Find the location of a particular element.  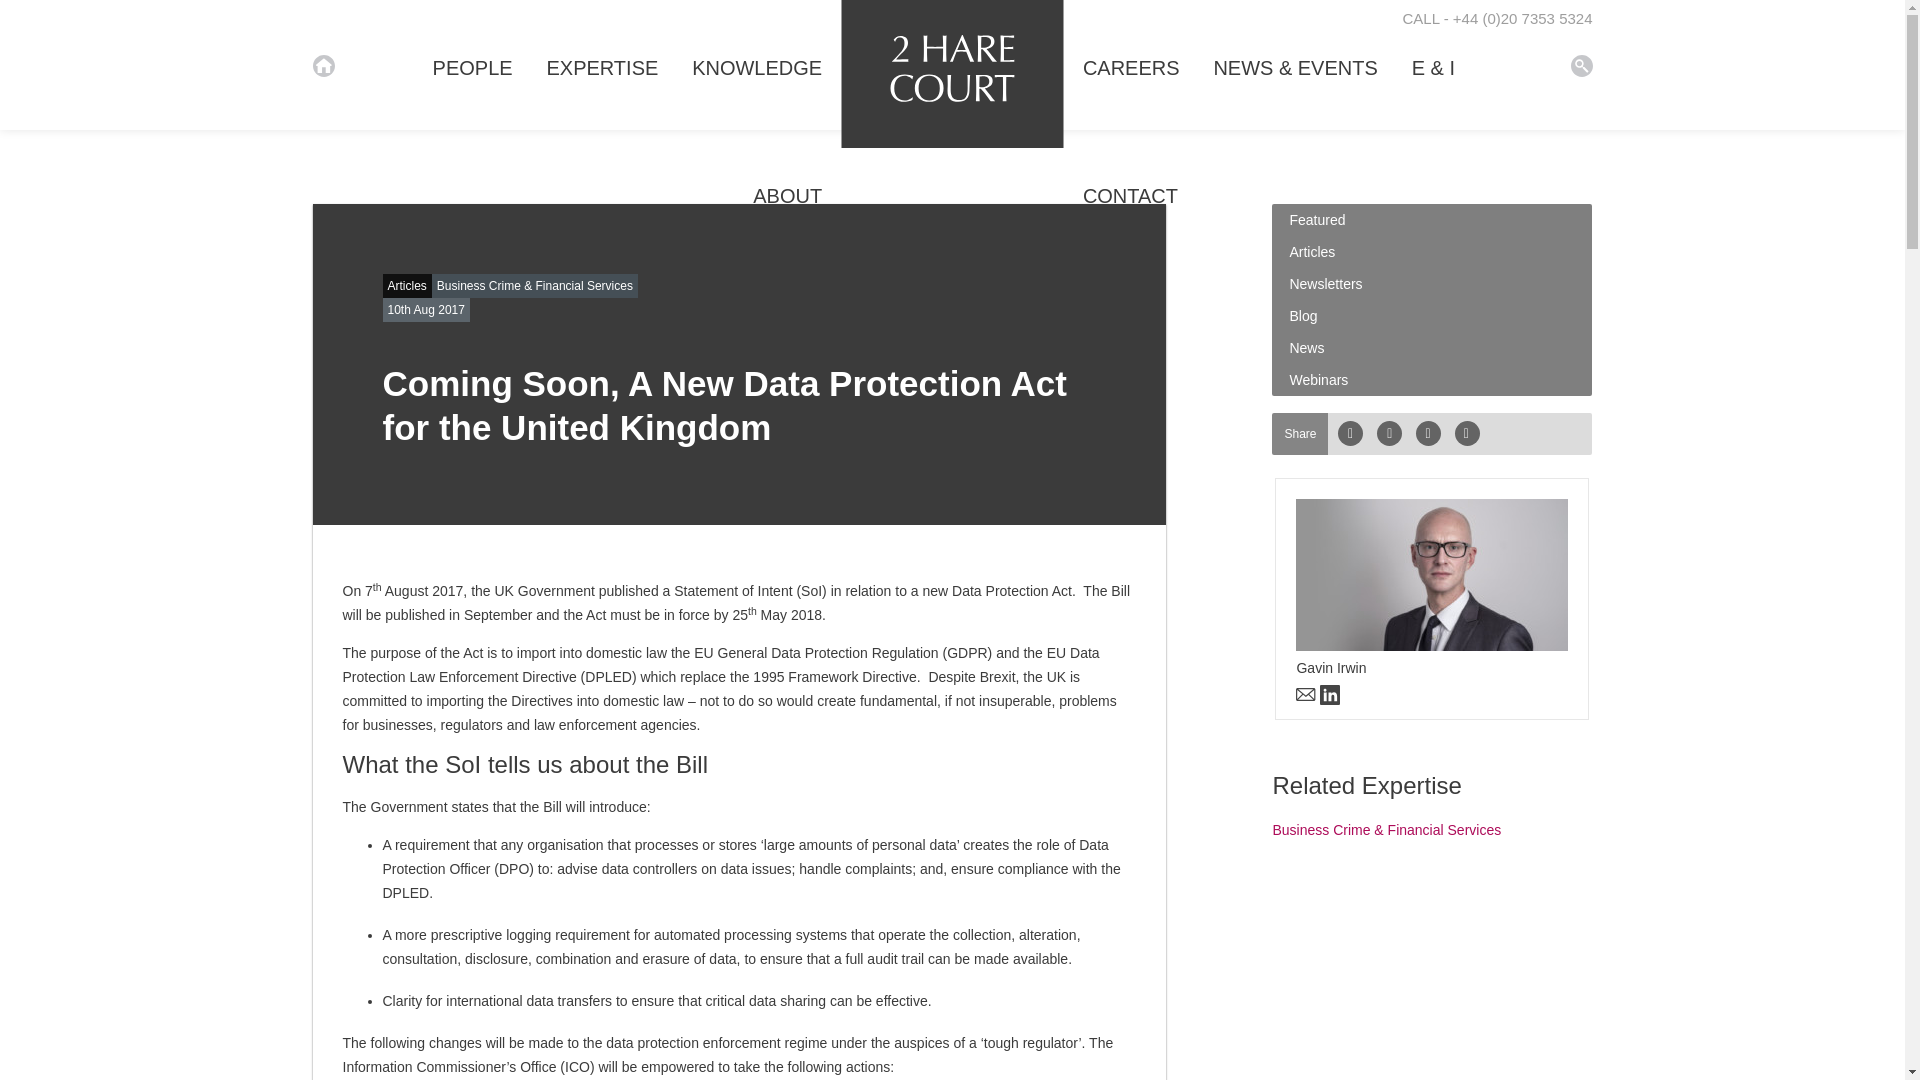

CONTACT is located at coordinates (1130, 192).